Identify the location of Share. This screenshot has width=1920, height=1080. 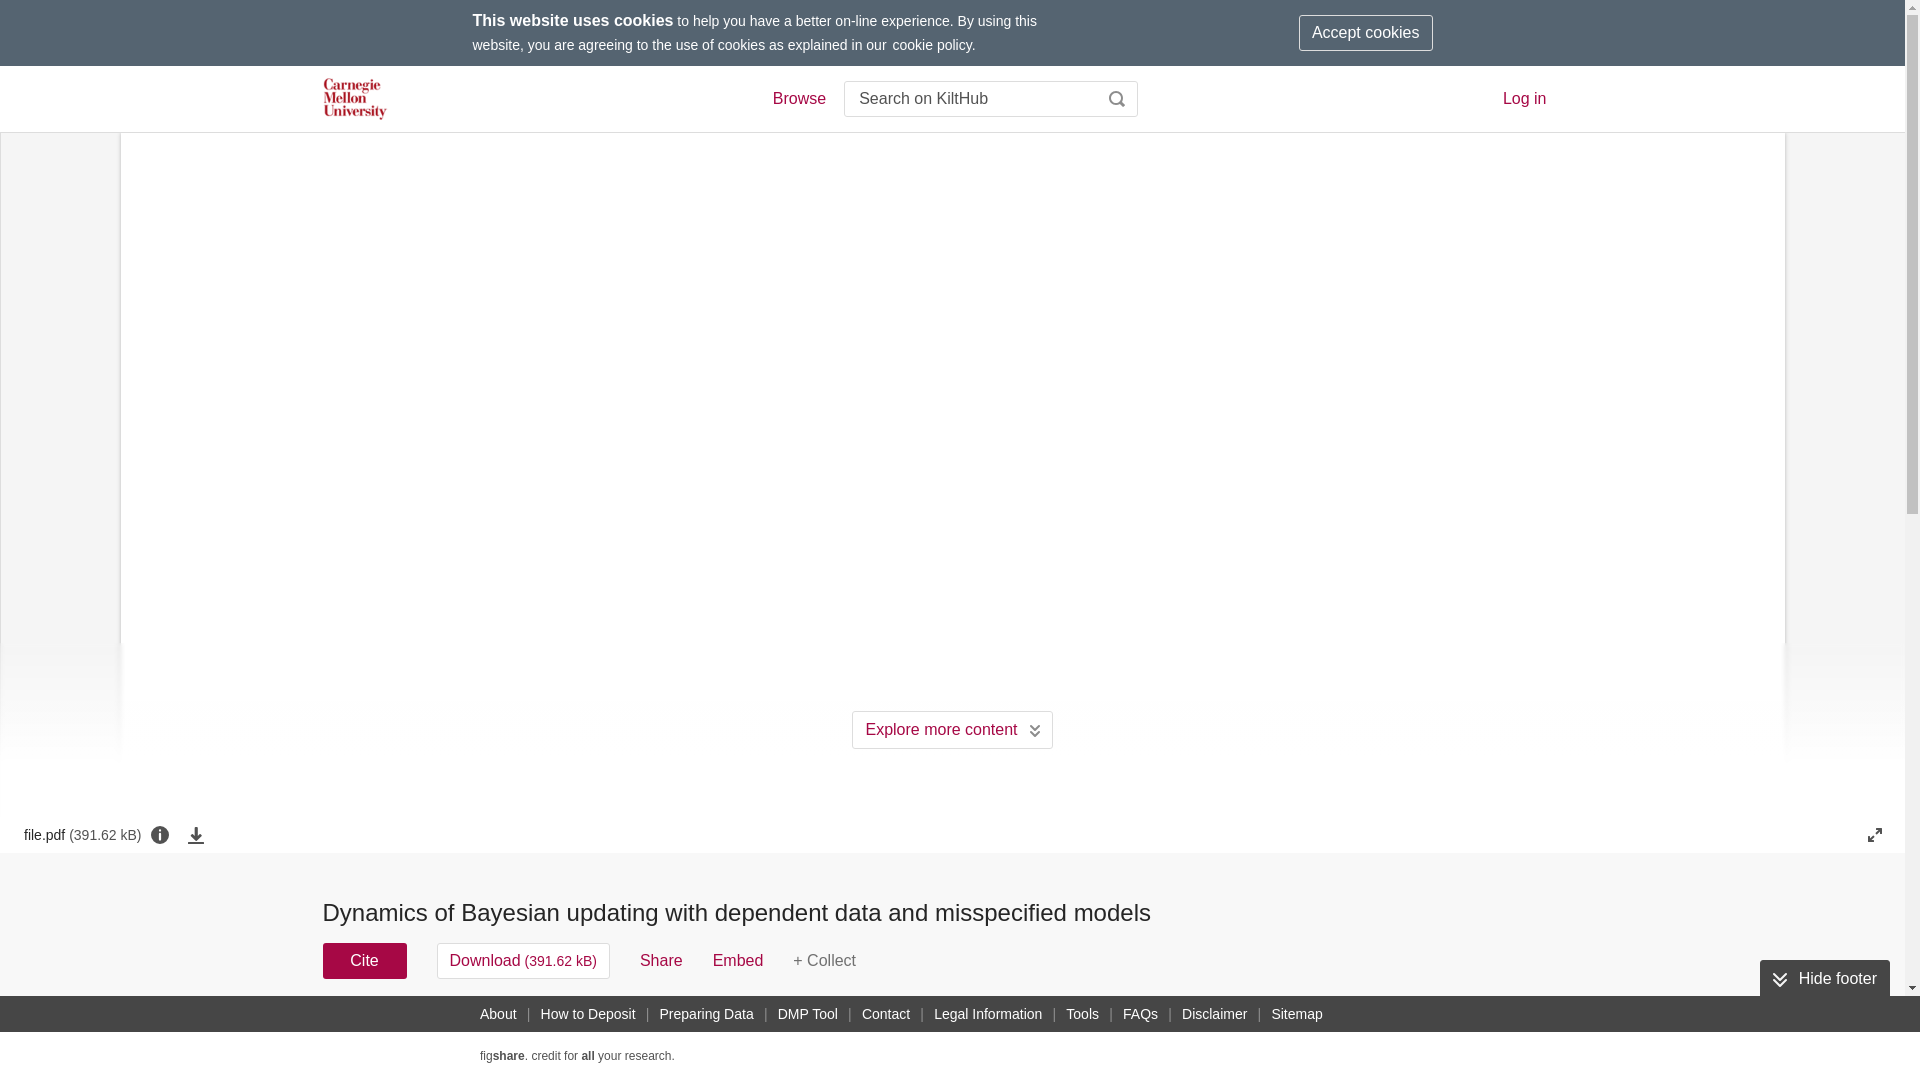
(661, 960).